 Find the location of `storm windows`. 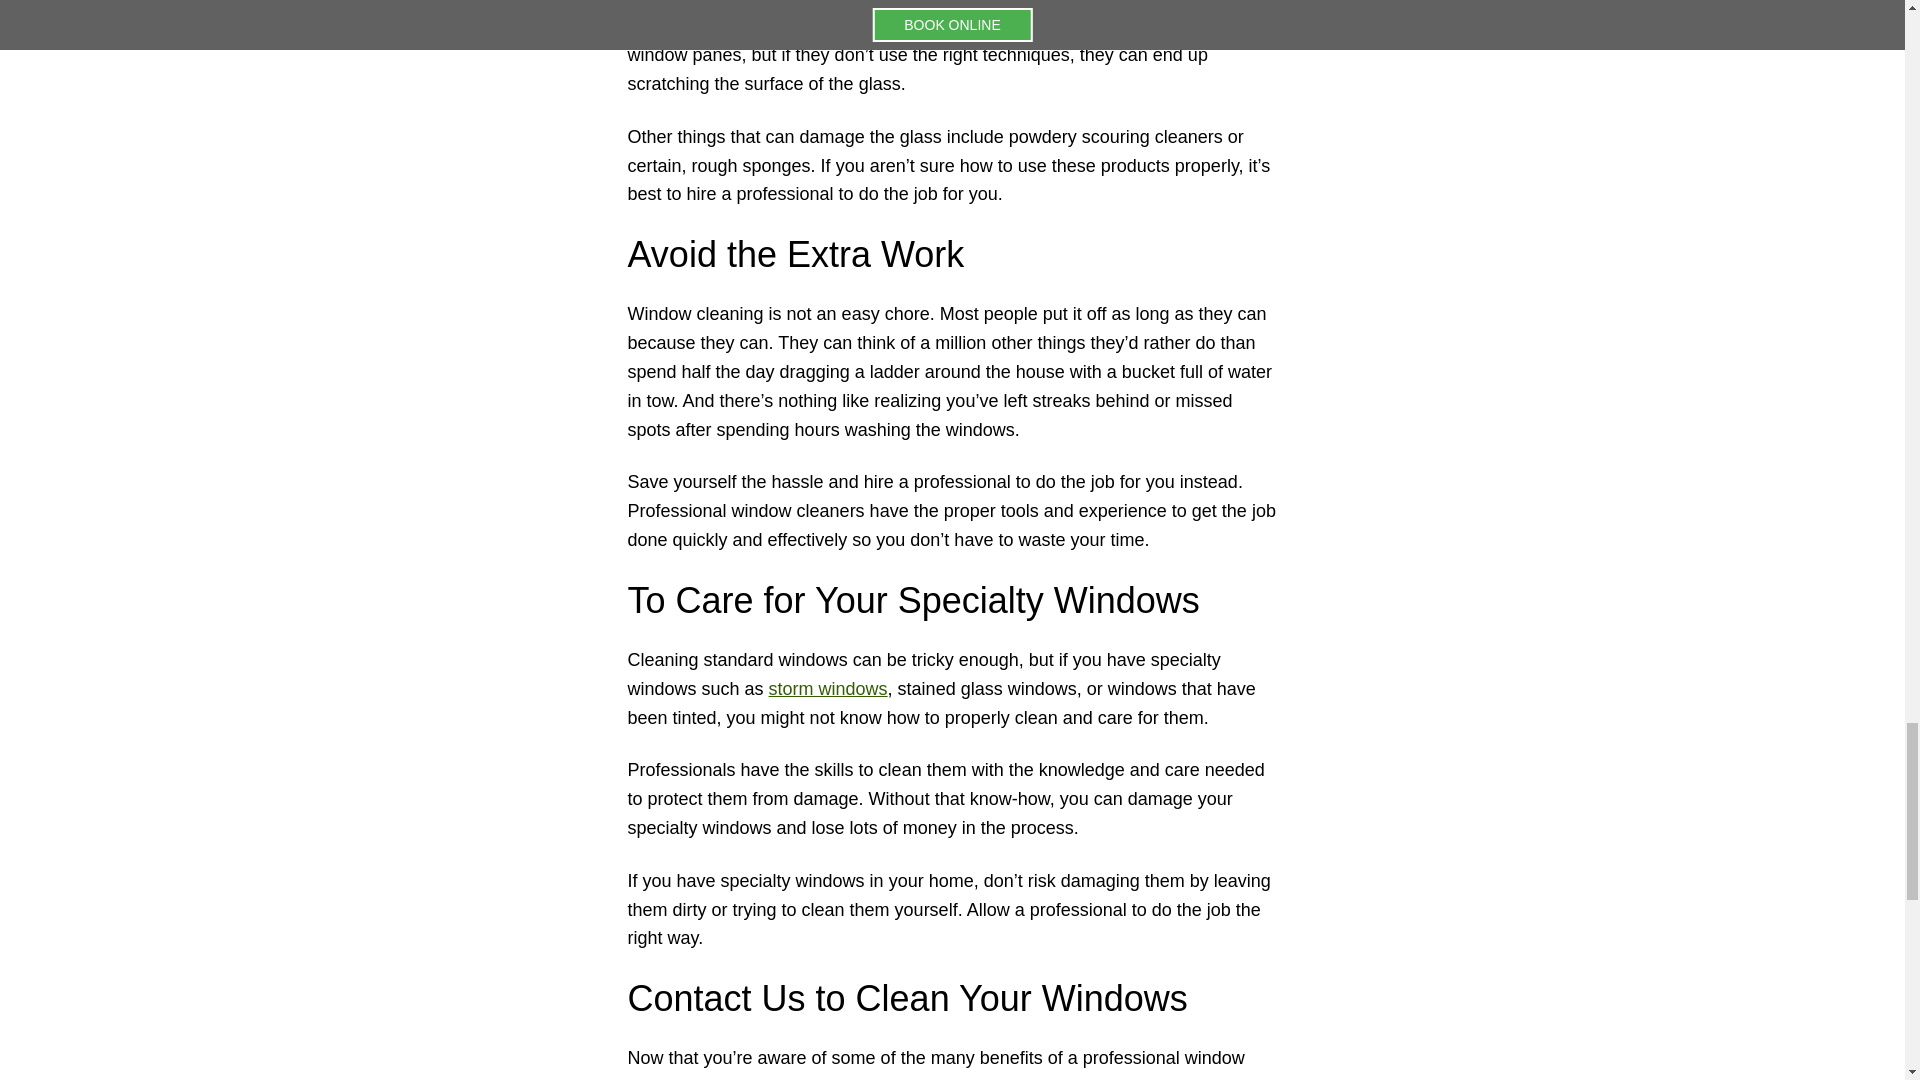

storm windows is located at coordinates (828, 688).